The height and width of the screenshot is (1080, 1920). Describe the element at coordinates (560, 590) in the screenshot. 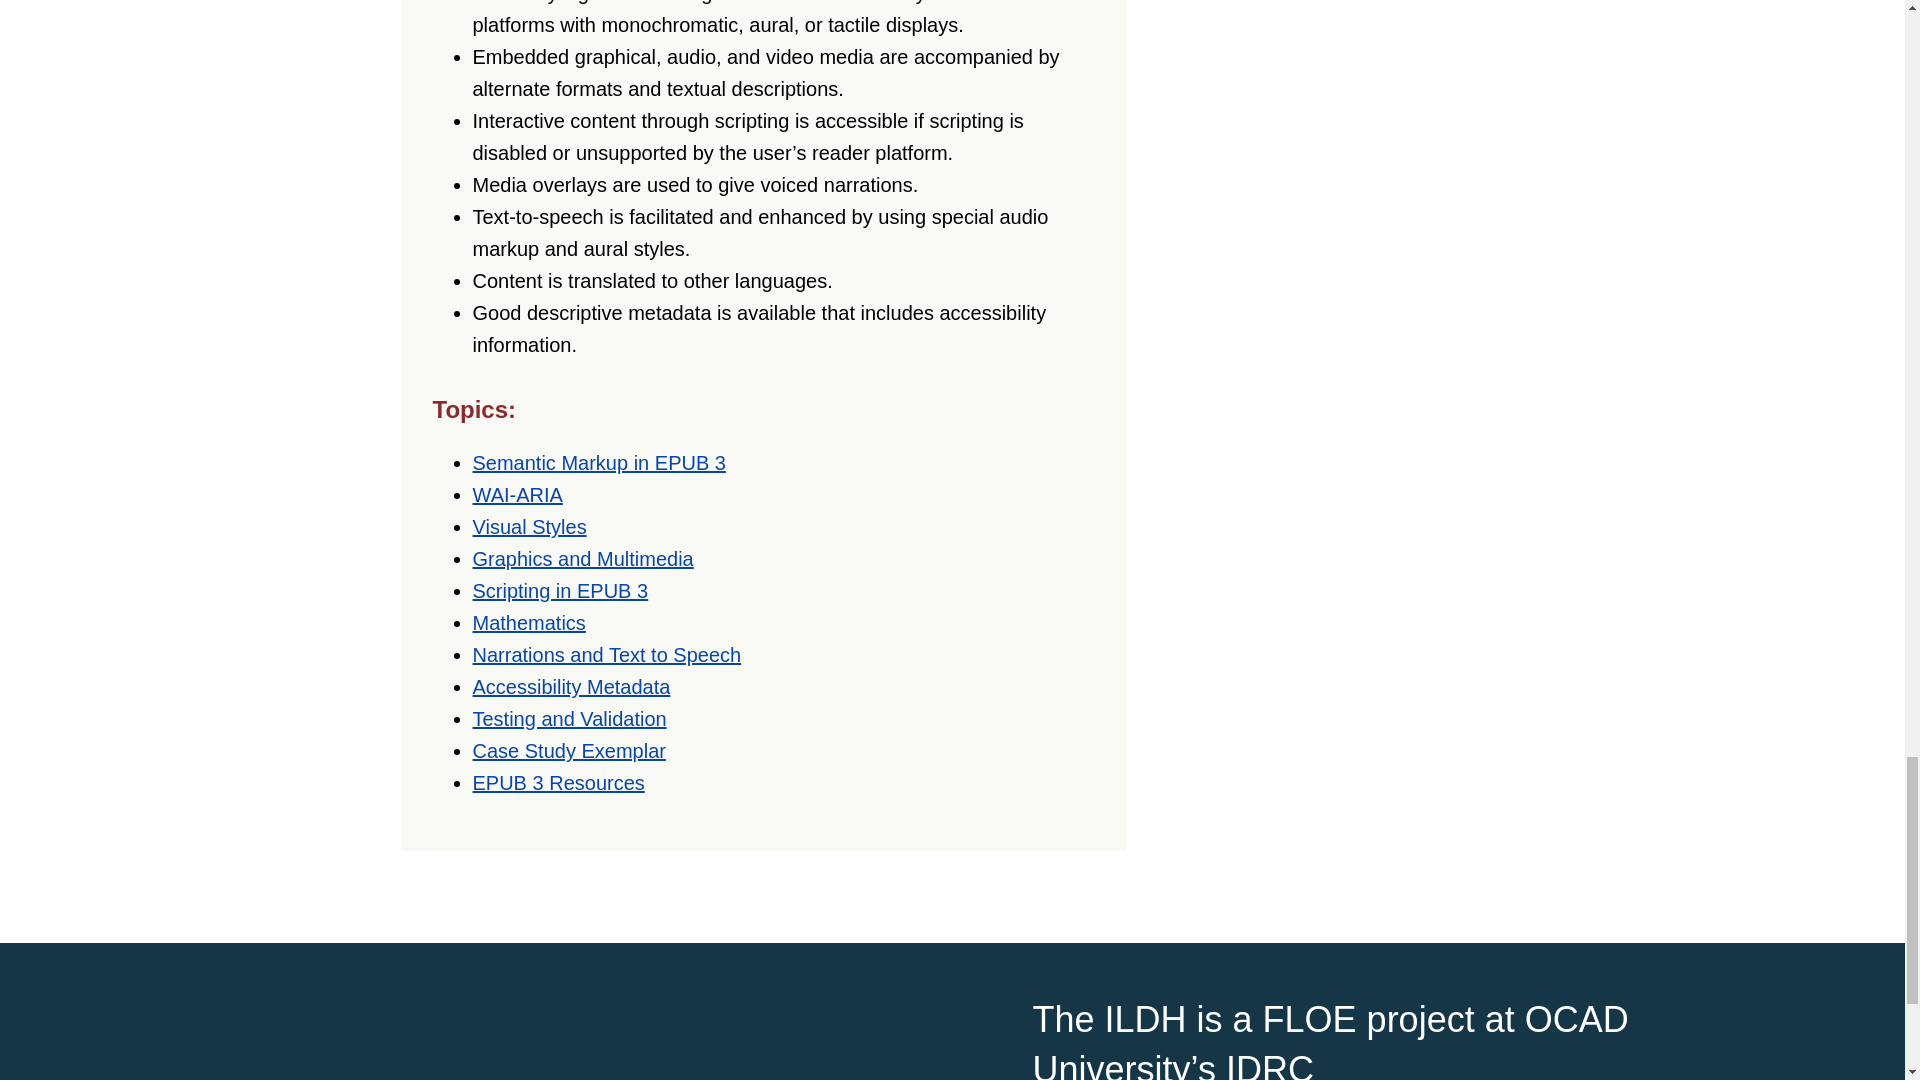

I see `Scripting in EPUB 3` at that location.